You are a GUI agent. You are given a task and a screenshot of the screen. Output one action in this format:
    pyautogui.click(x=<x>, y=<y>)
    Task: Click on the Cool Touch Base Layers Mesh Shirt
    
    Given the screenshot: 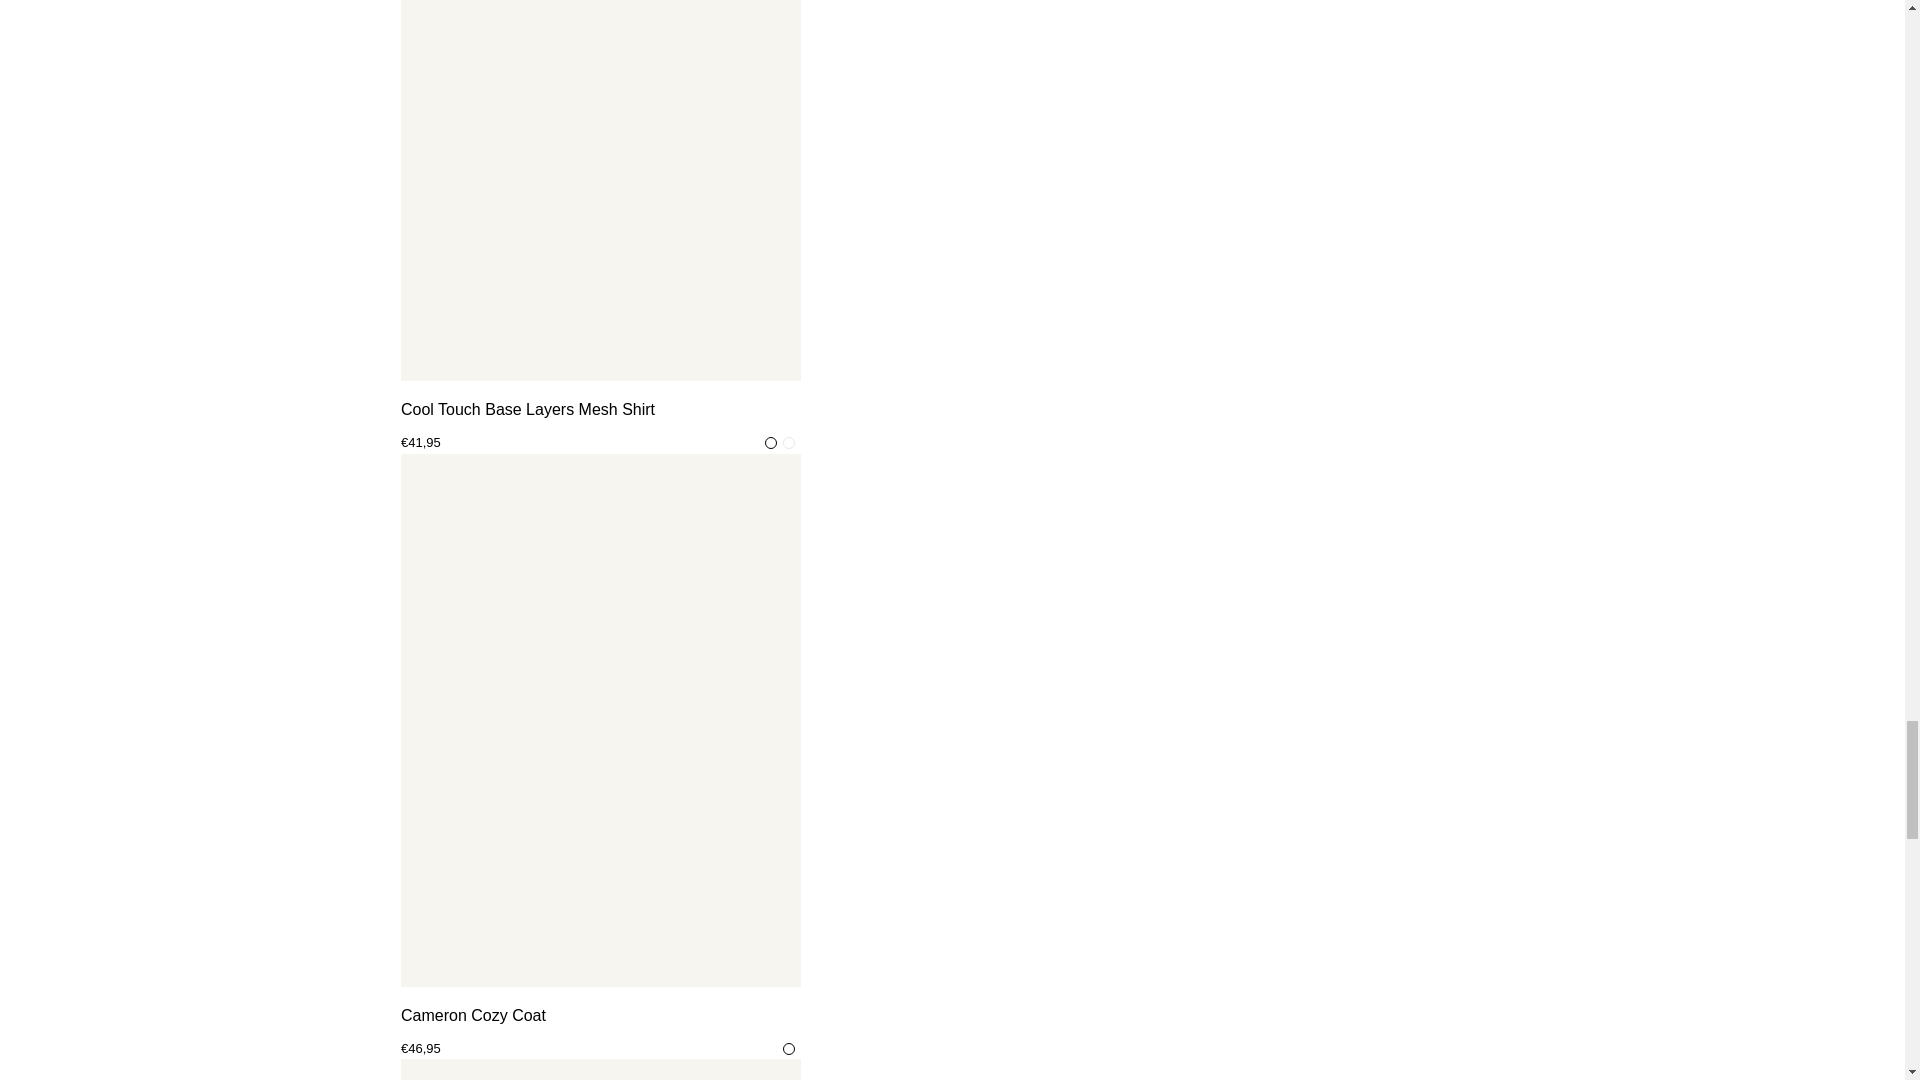 What is the action you would take?
    pyautogui.click(x=600, y=410)
    